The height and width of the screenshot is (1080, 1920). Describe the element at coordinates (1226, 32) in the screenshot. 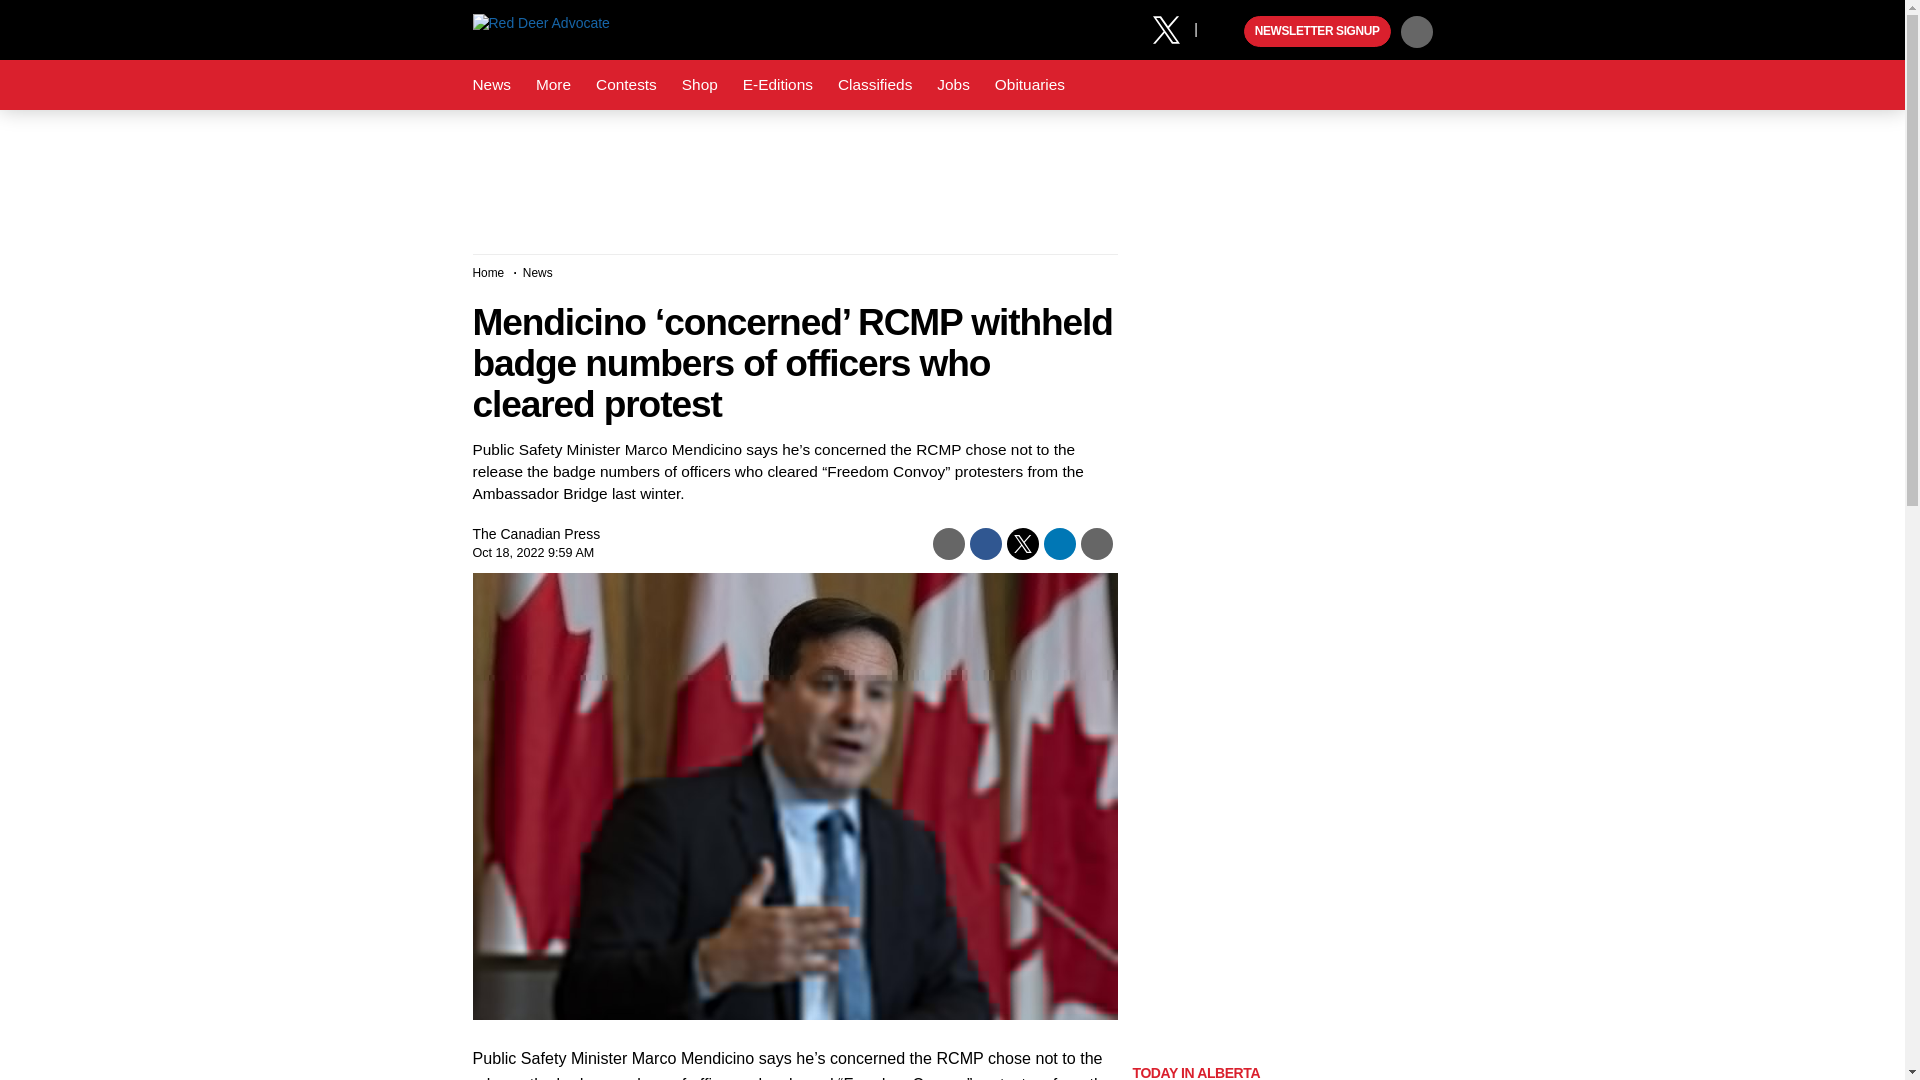

I see `Play` at that location.